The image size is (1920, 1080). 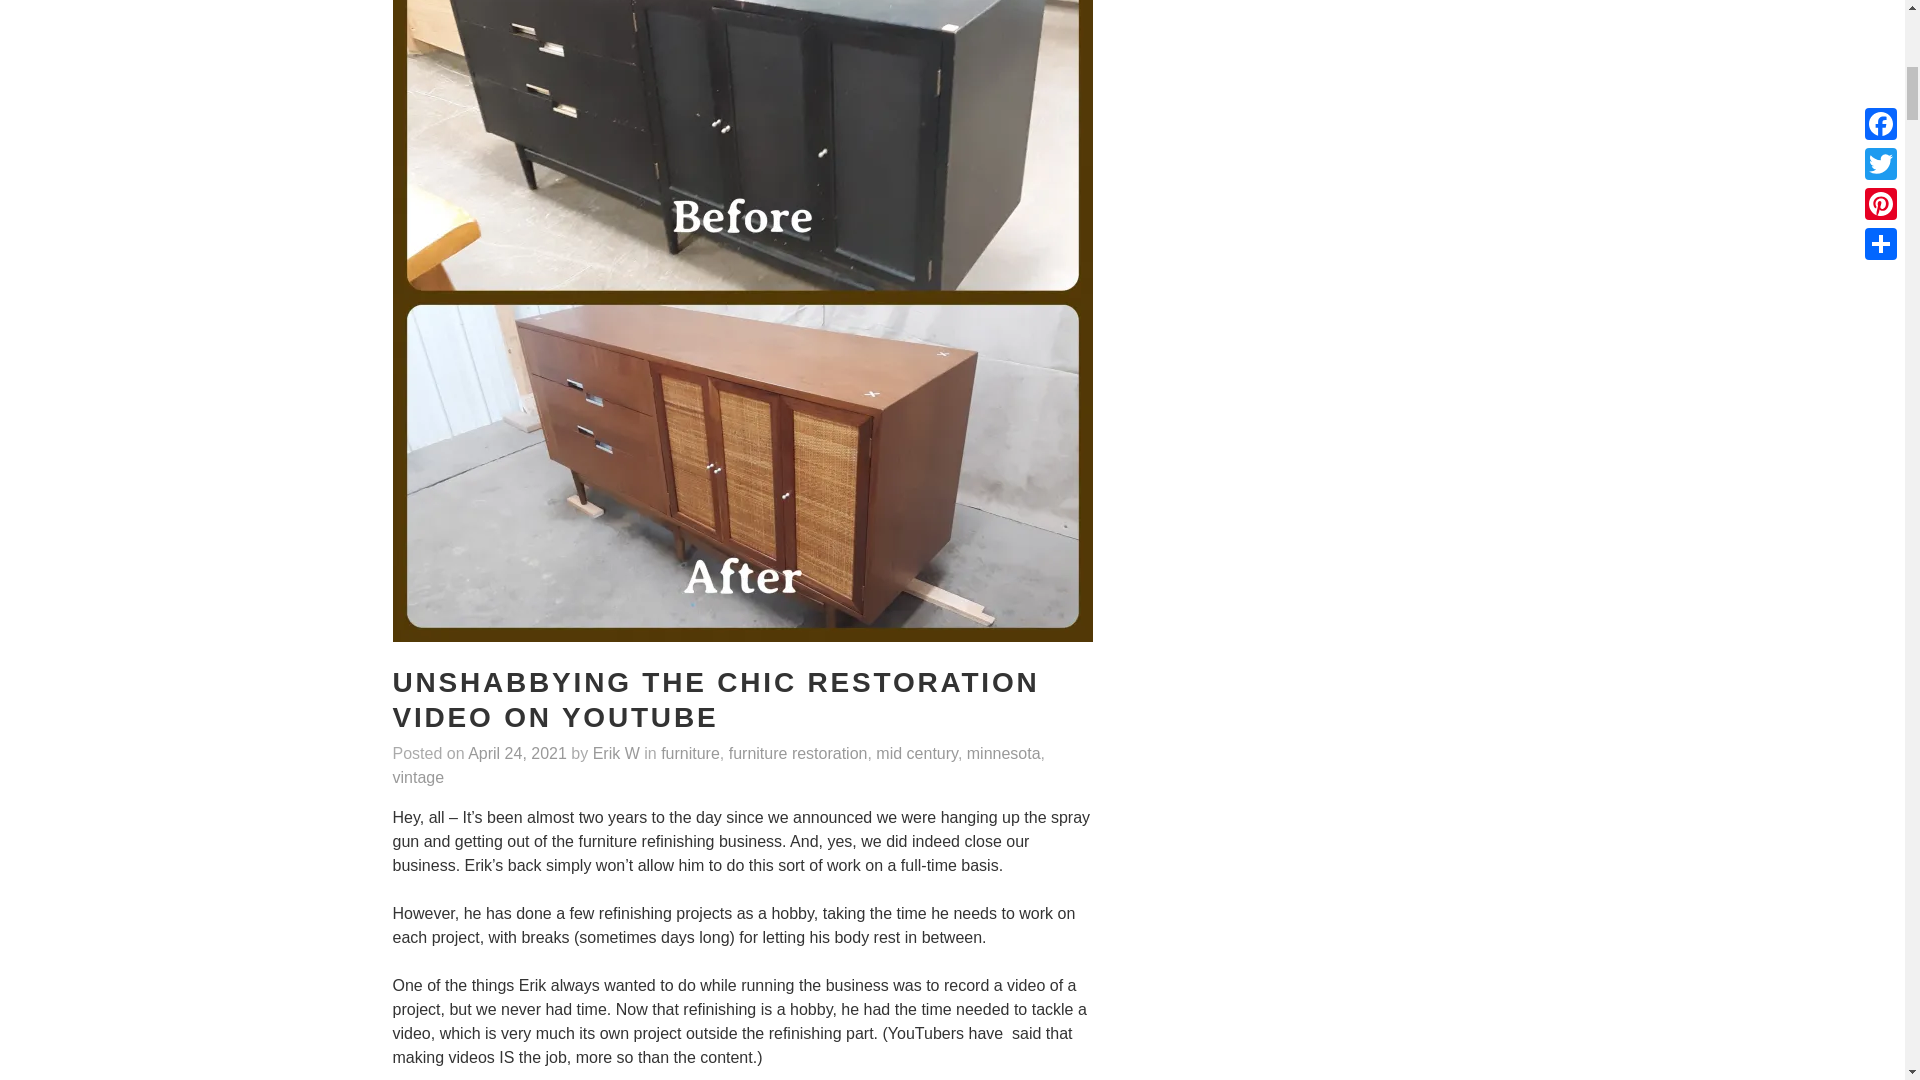 What do you see at coordinates (417, 778) in the screenshot?
I see `vintage` at bounding box center [417, 778].